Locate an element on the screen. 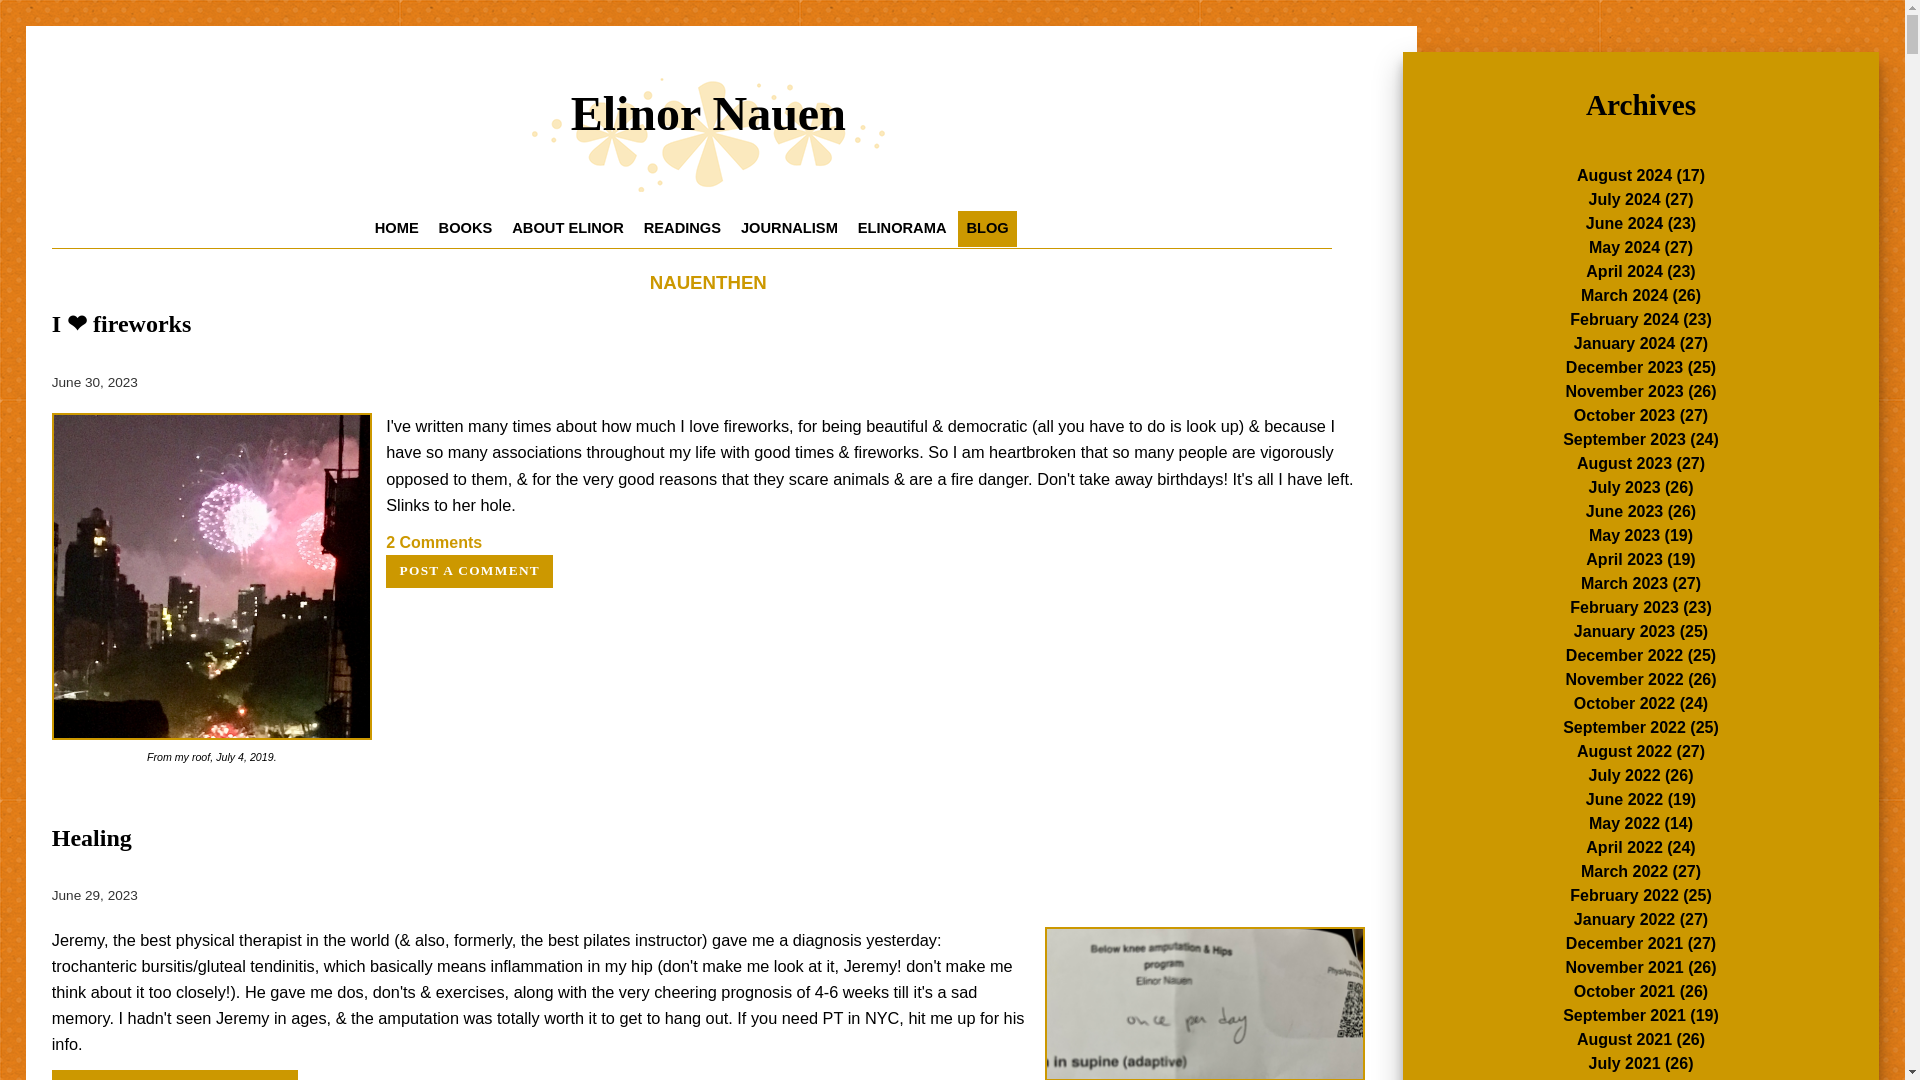 This screenshot has width=1920, height=1080. 2 Comments is located at coordinates (433, 542).